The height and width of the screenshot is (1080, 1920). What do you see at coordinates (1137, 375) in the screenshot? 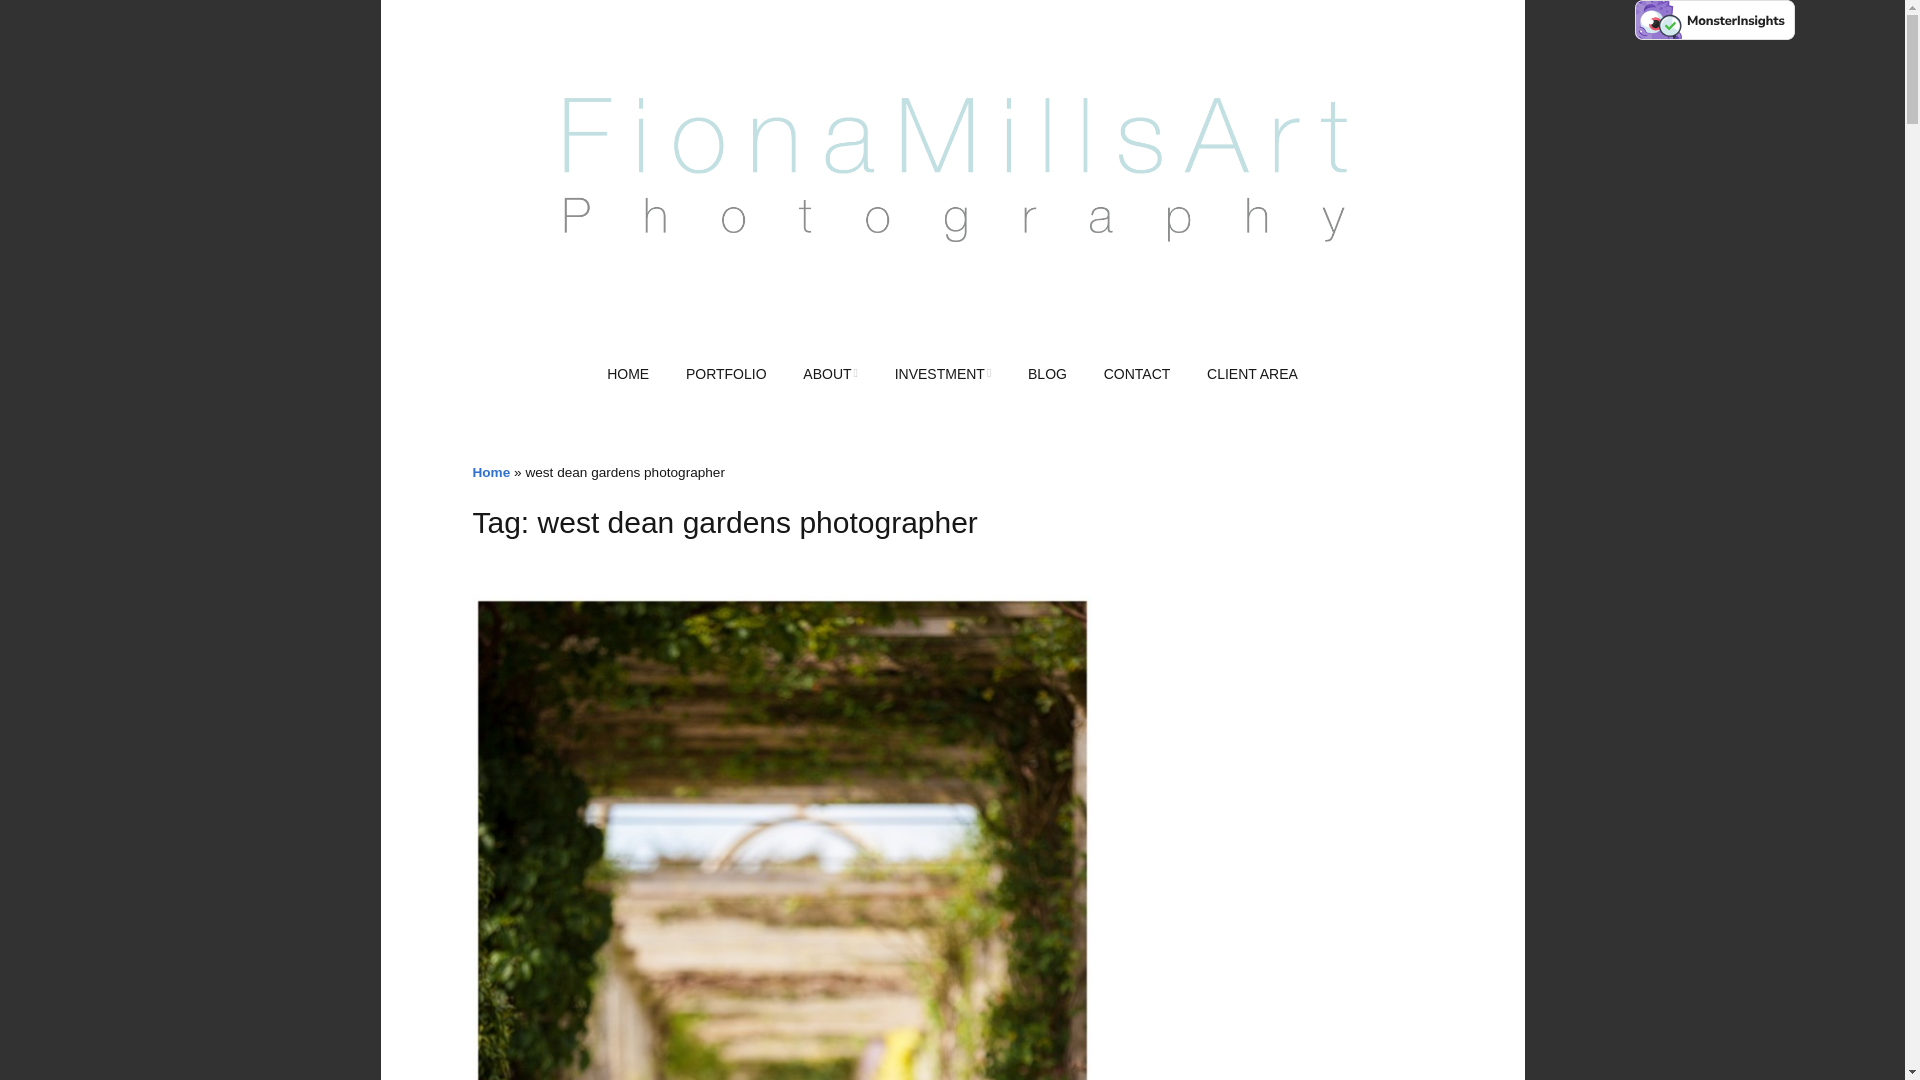
I see `CONTACT` at bounding box center [1137, 375].